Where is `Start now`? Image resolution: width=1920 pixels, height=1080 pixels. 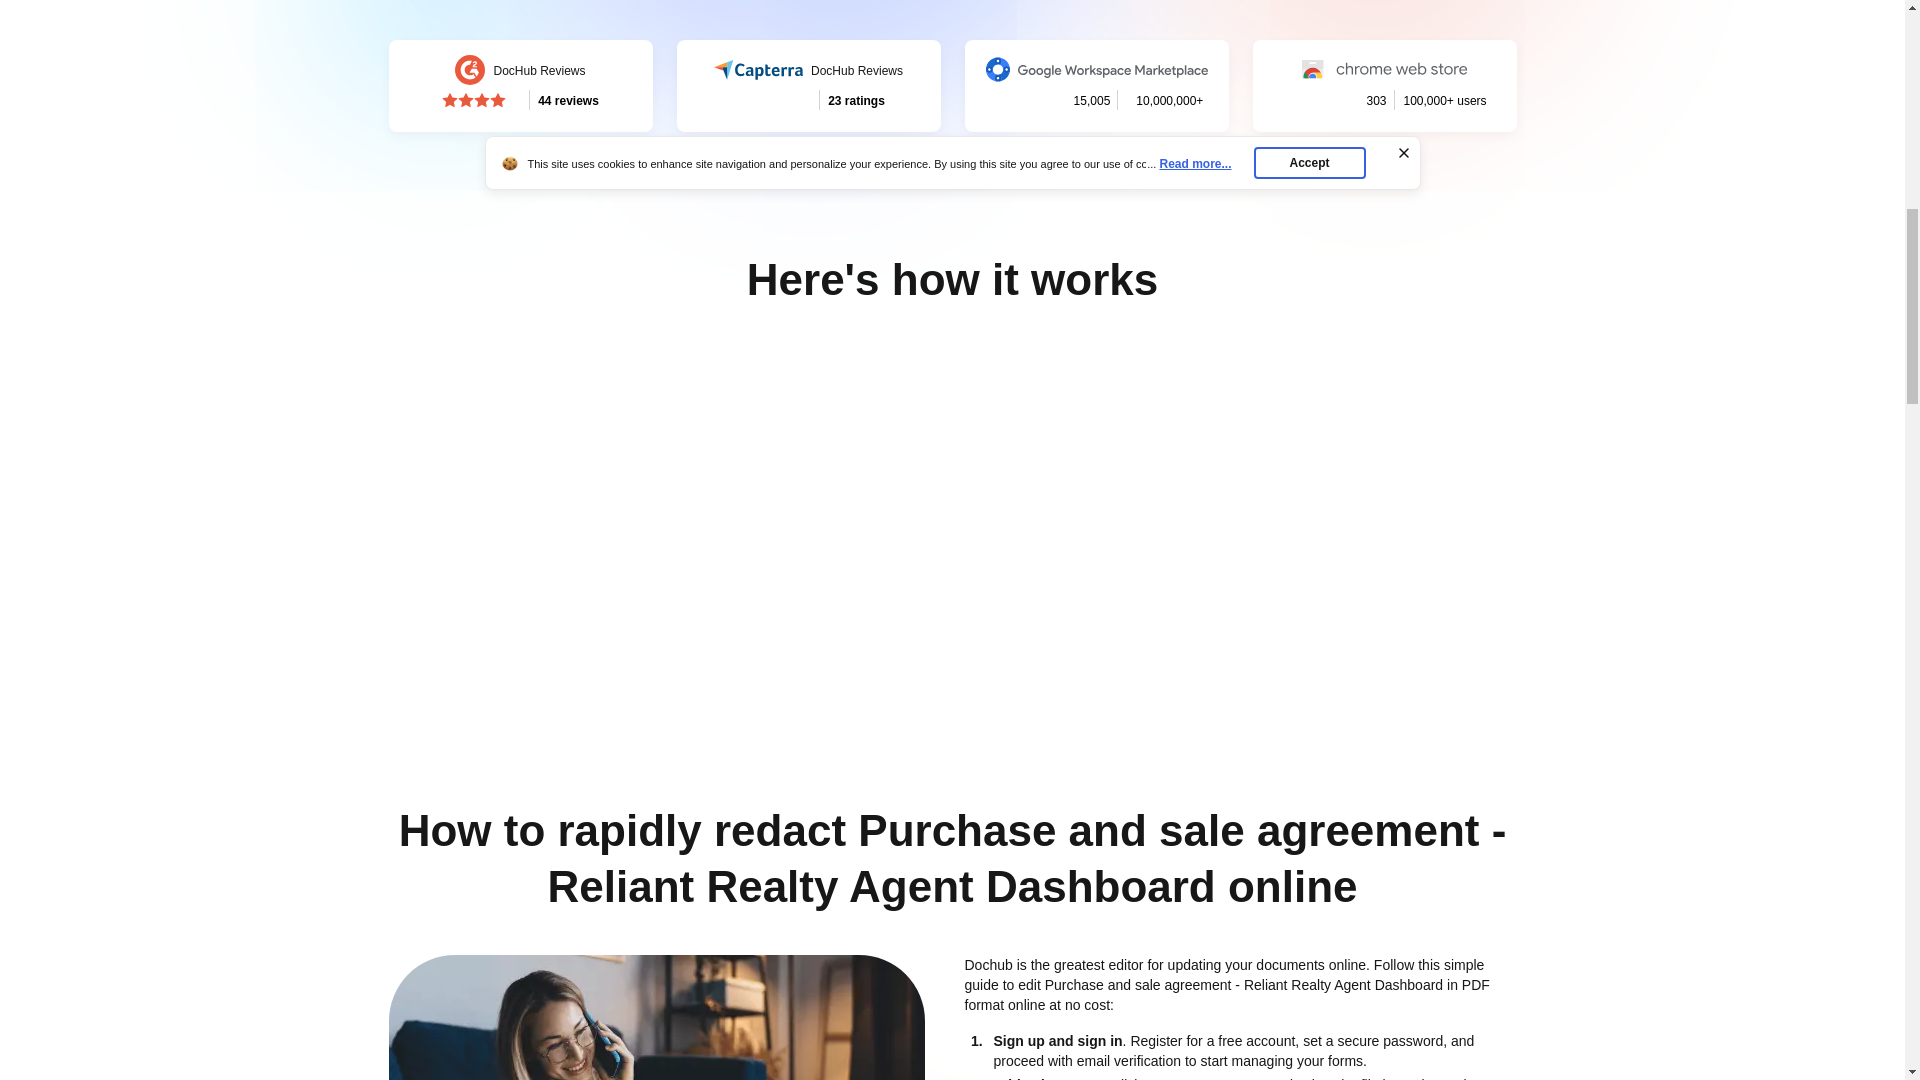
Start now is located at coordinates (1228, 46).